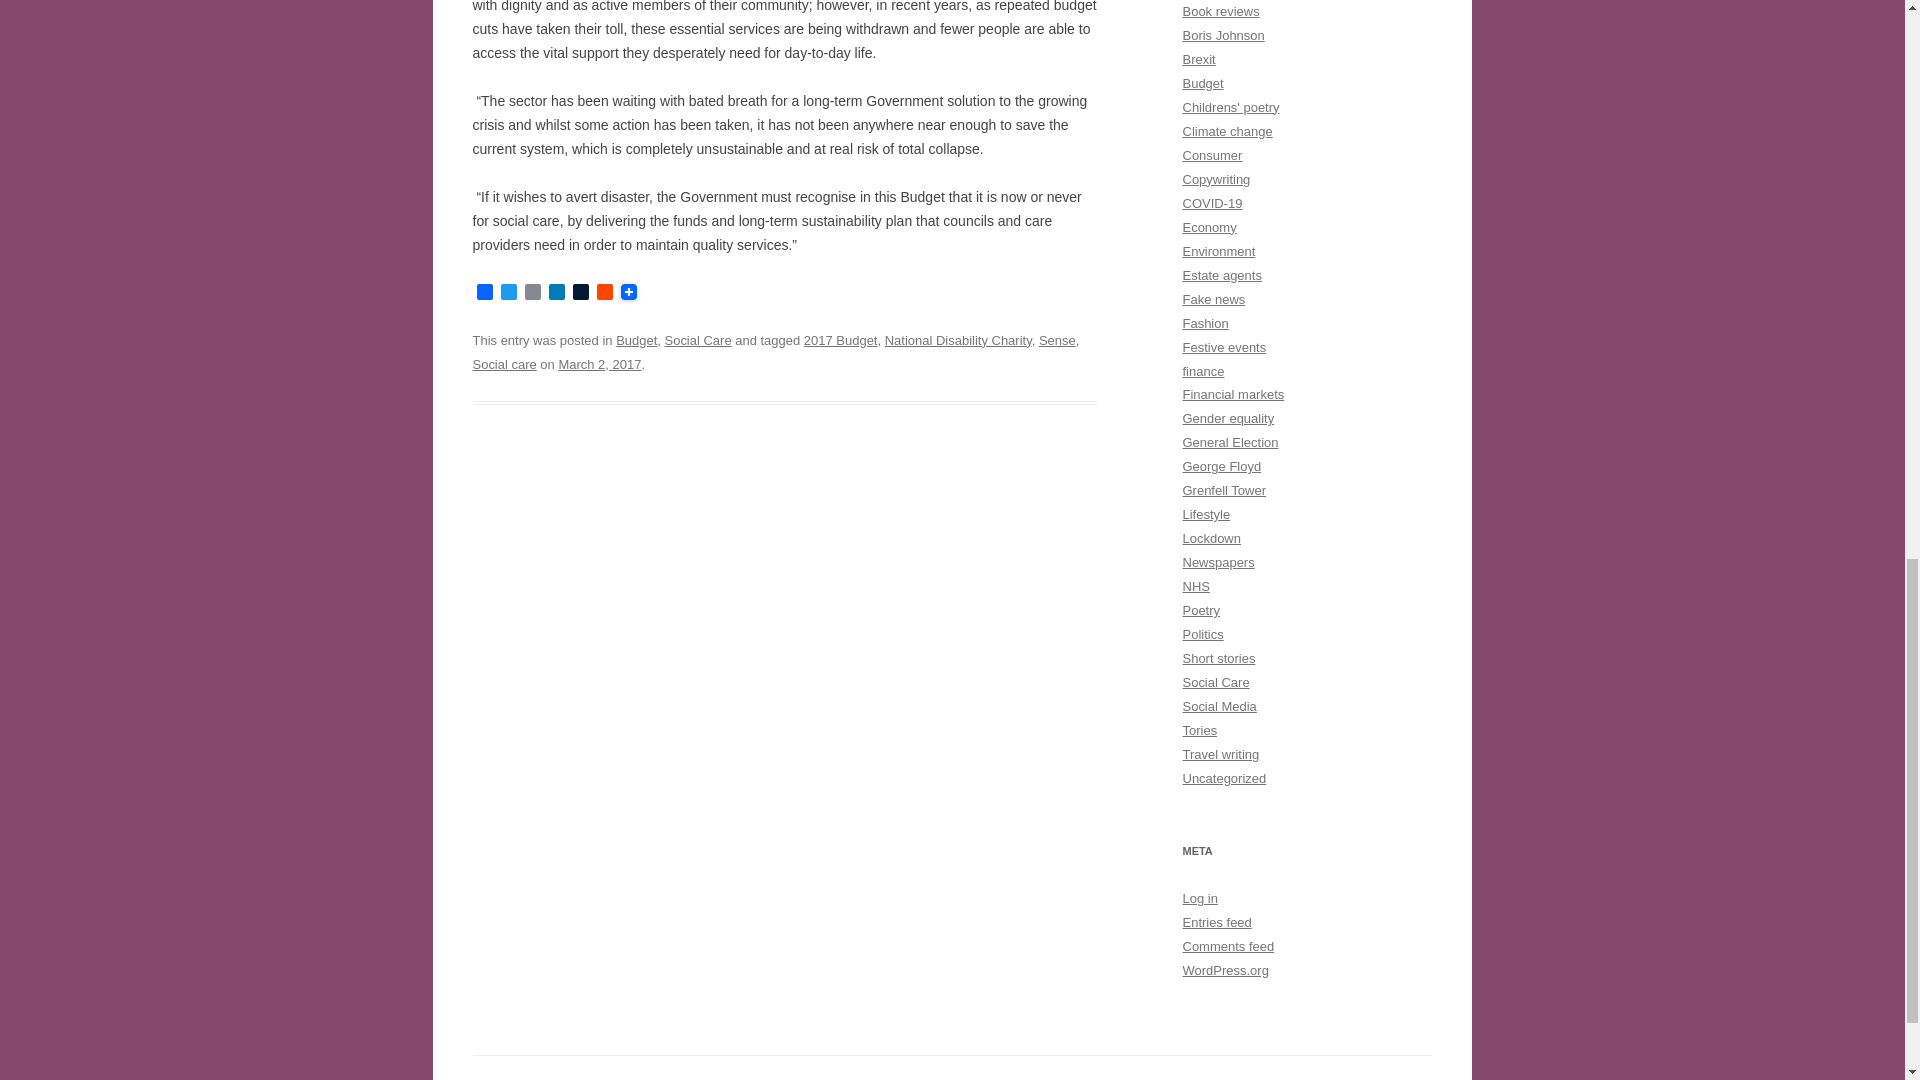 This screenshot has width=1920, height=1080. I want to click on 2017 Budget, so click(840, 340).